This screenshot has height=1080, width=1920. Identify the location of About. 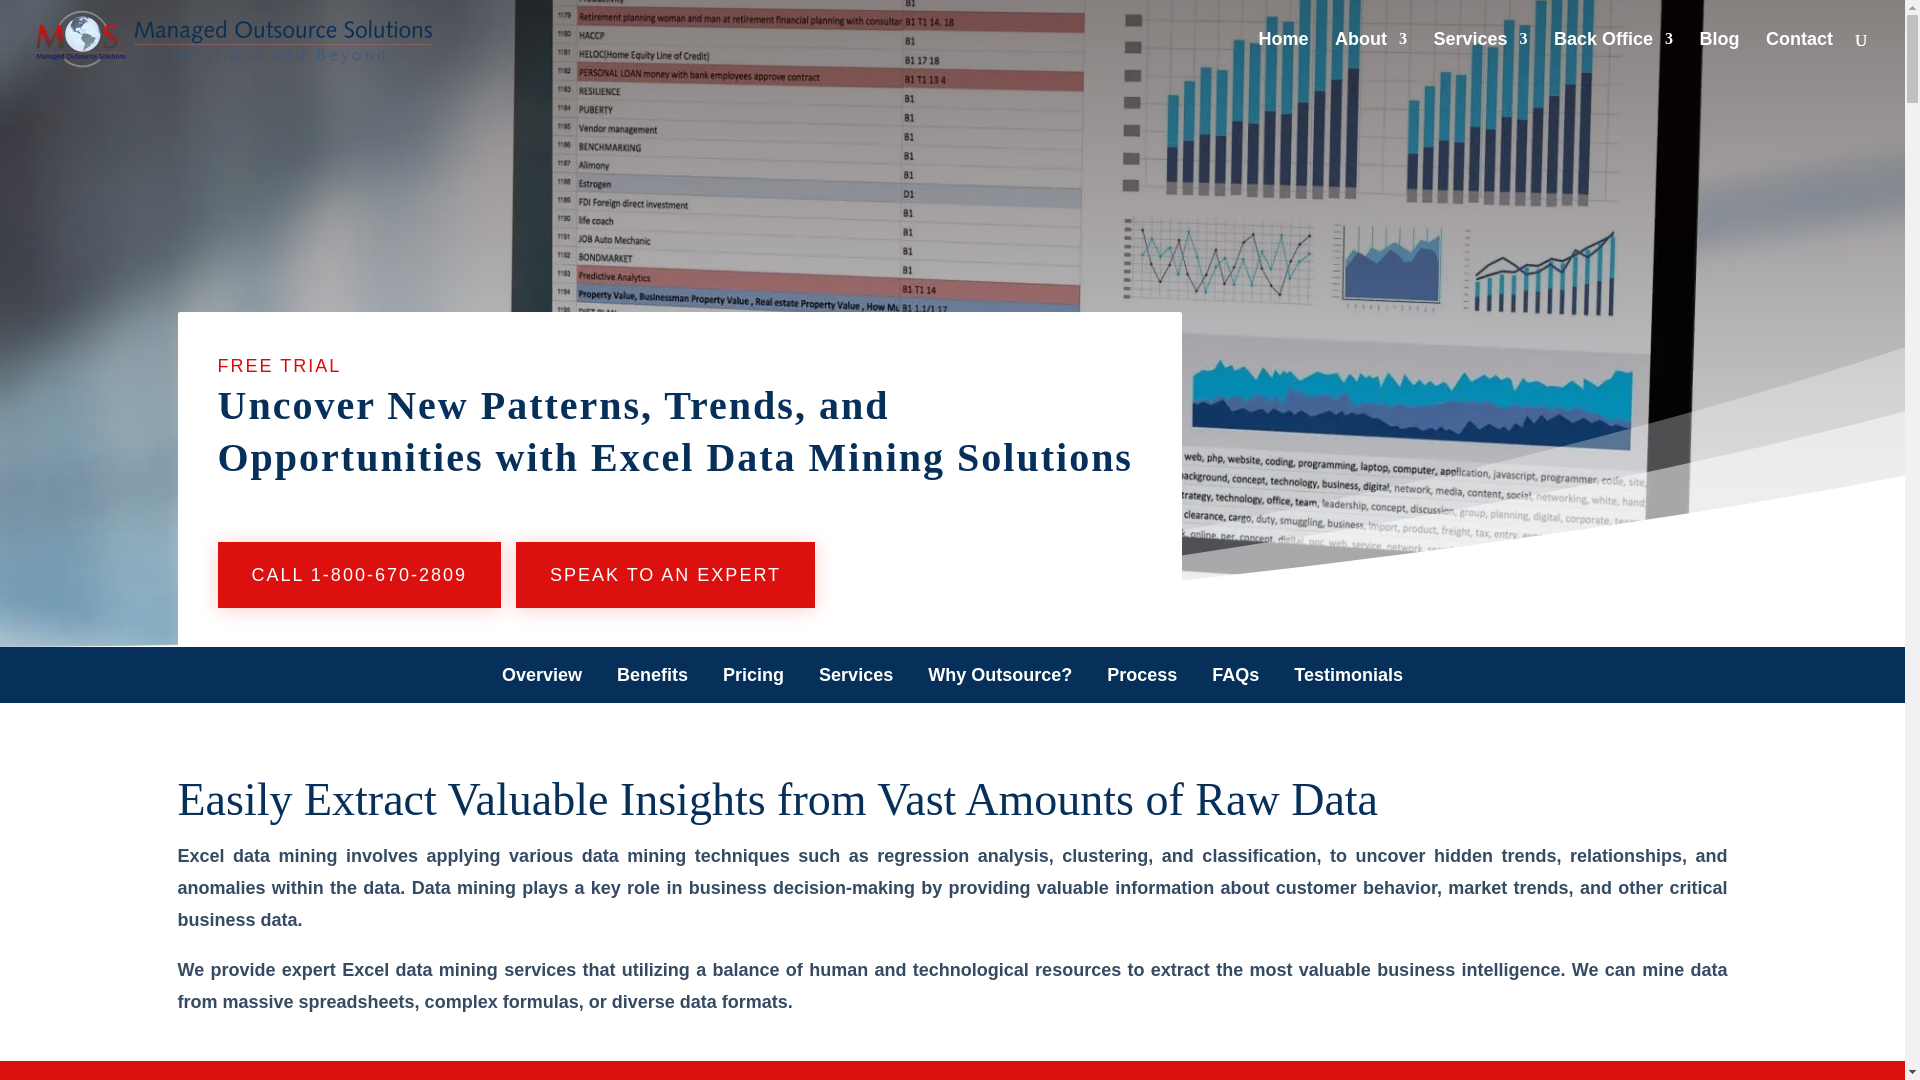
(1370, 54).